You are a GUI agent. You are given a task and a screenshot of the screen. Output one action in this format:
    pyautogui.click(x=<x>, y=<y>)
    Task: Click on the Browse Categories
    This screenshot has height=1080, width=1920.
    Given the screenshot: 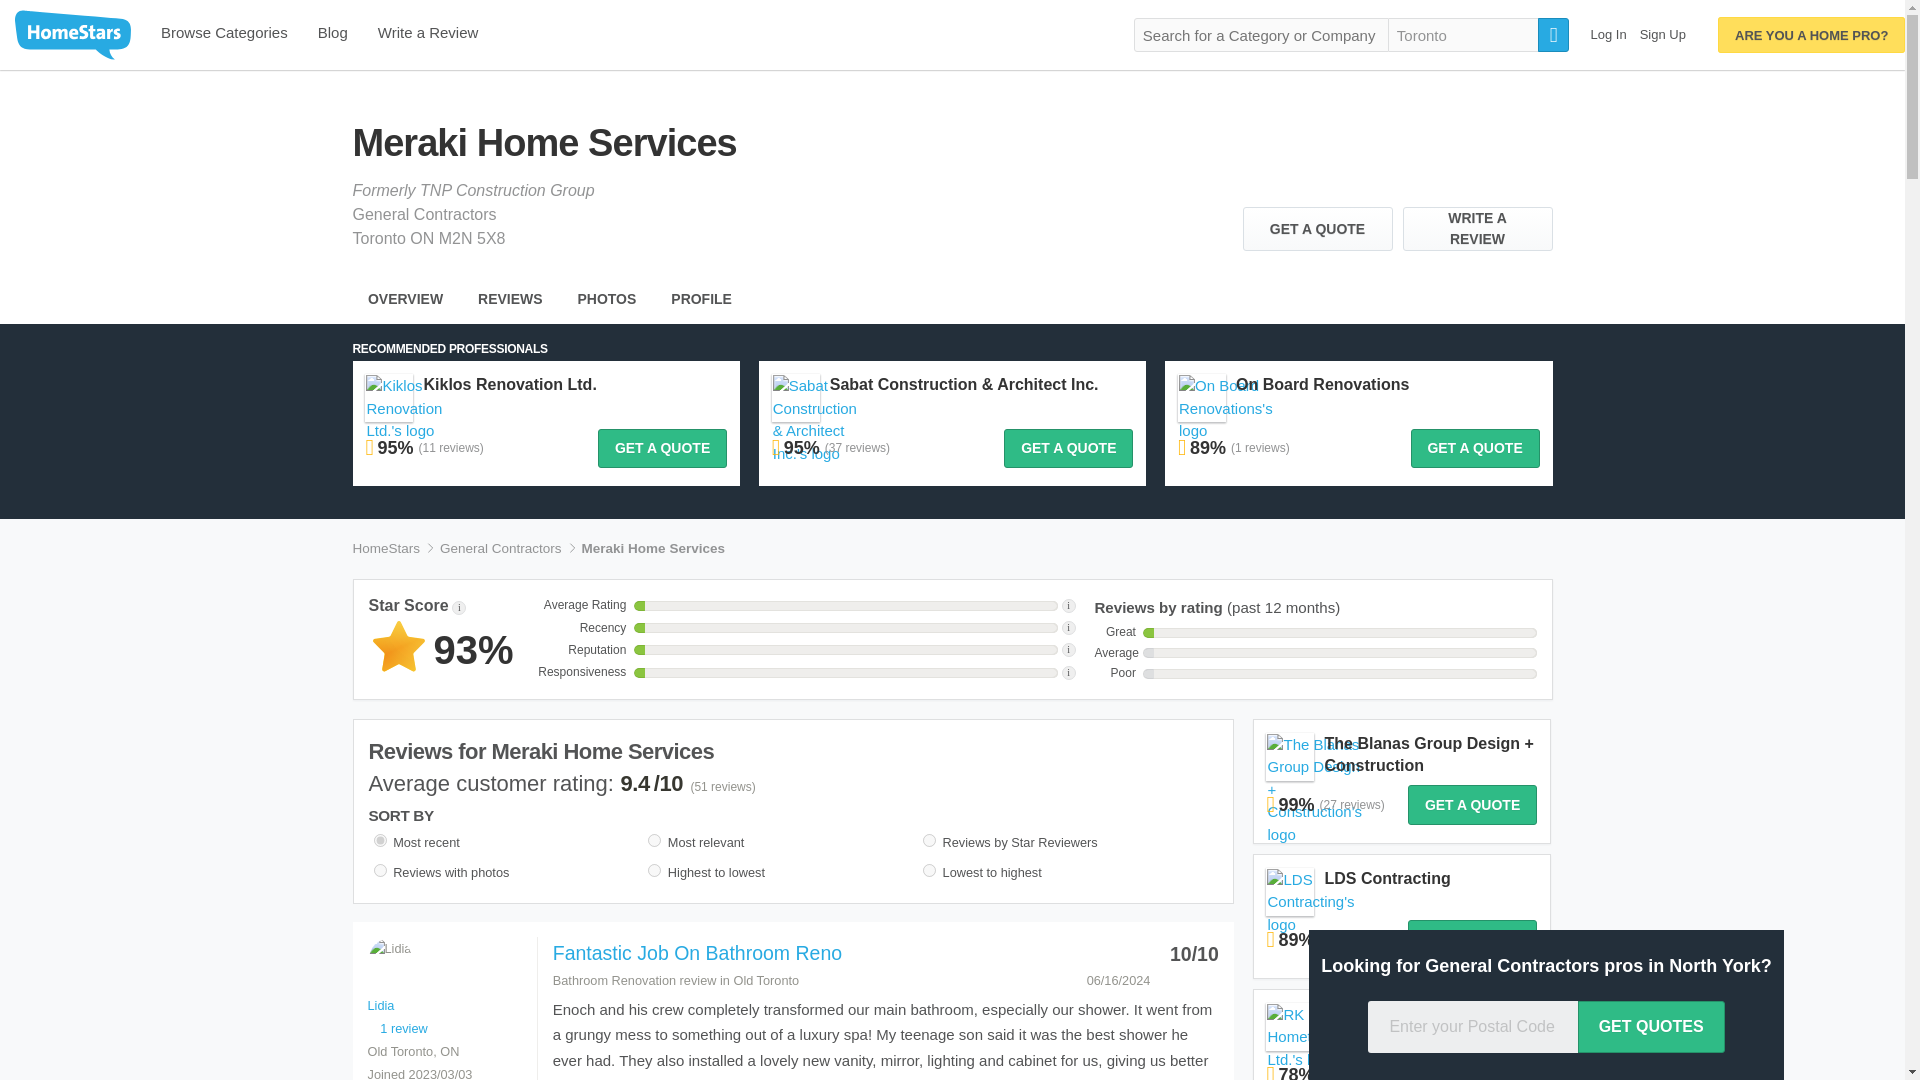 What is the action you would take?
    pyautogui.click(x=224, y=35)
    